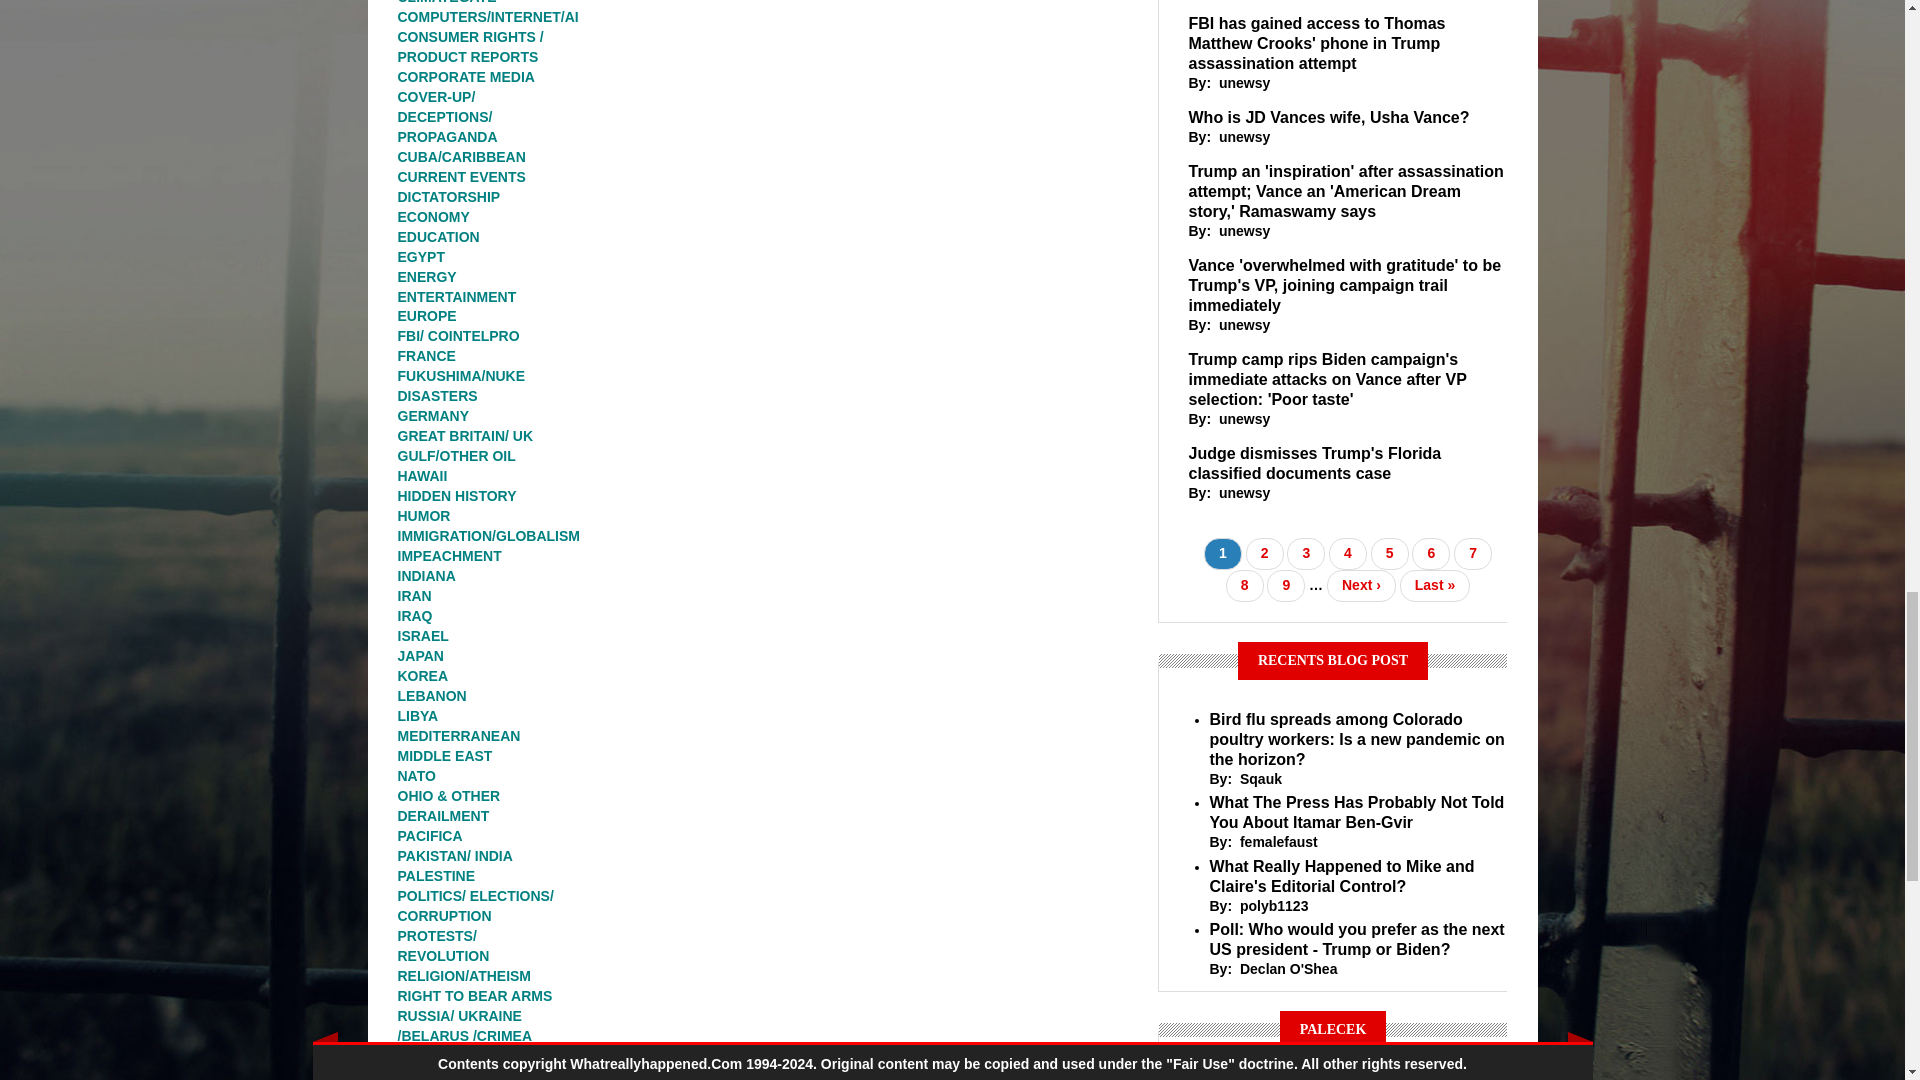 This screenshot has height=1080, width=1920. Describe the element at coordinates (1286, 586) in the screenshot. I see `Go to page 9` at that location.